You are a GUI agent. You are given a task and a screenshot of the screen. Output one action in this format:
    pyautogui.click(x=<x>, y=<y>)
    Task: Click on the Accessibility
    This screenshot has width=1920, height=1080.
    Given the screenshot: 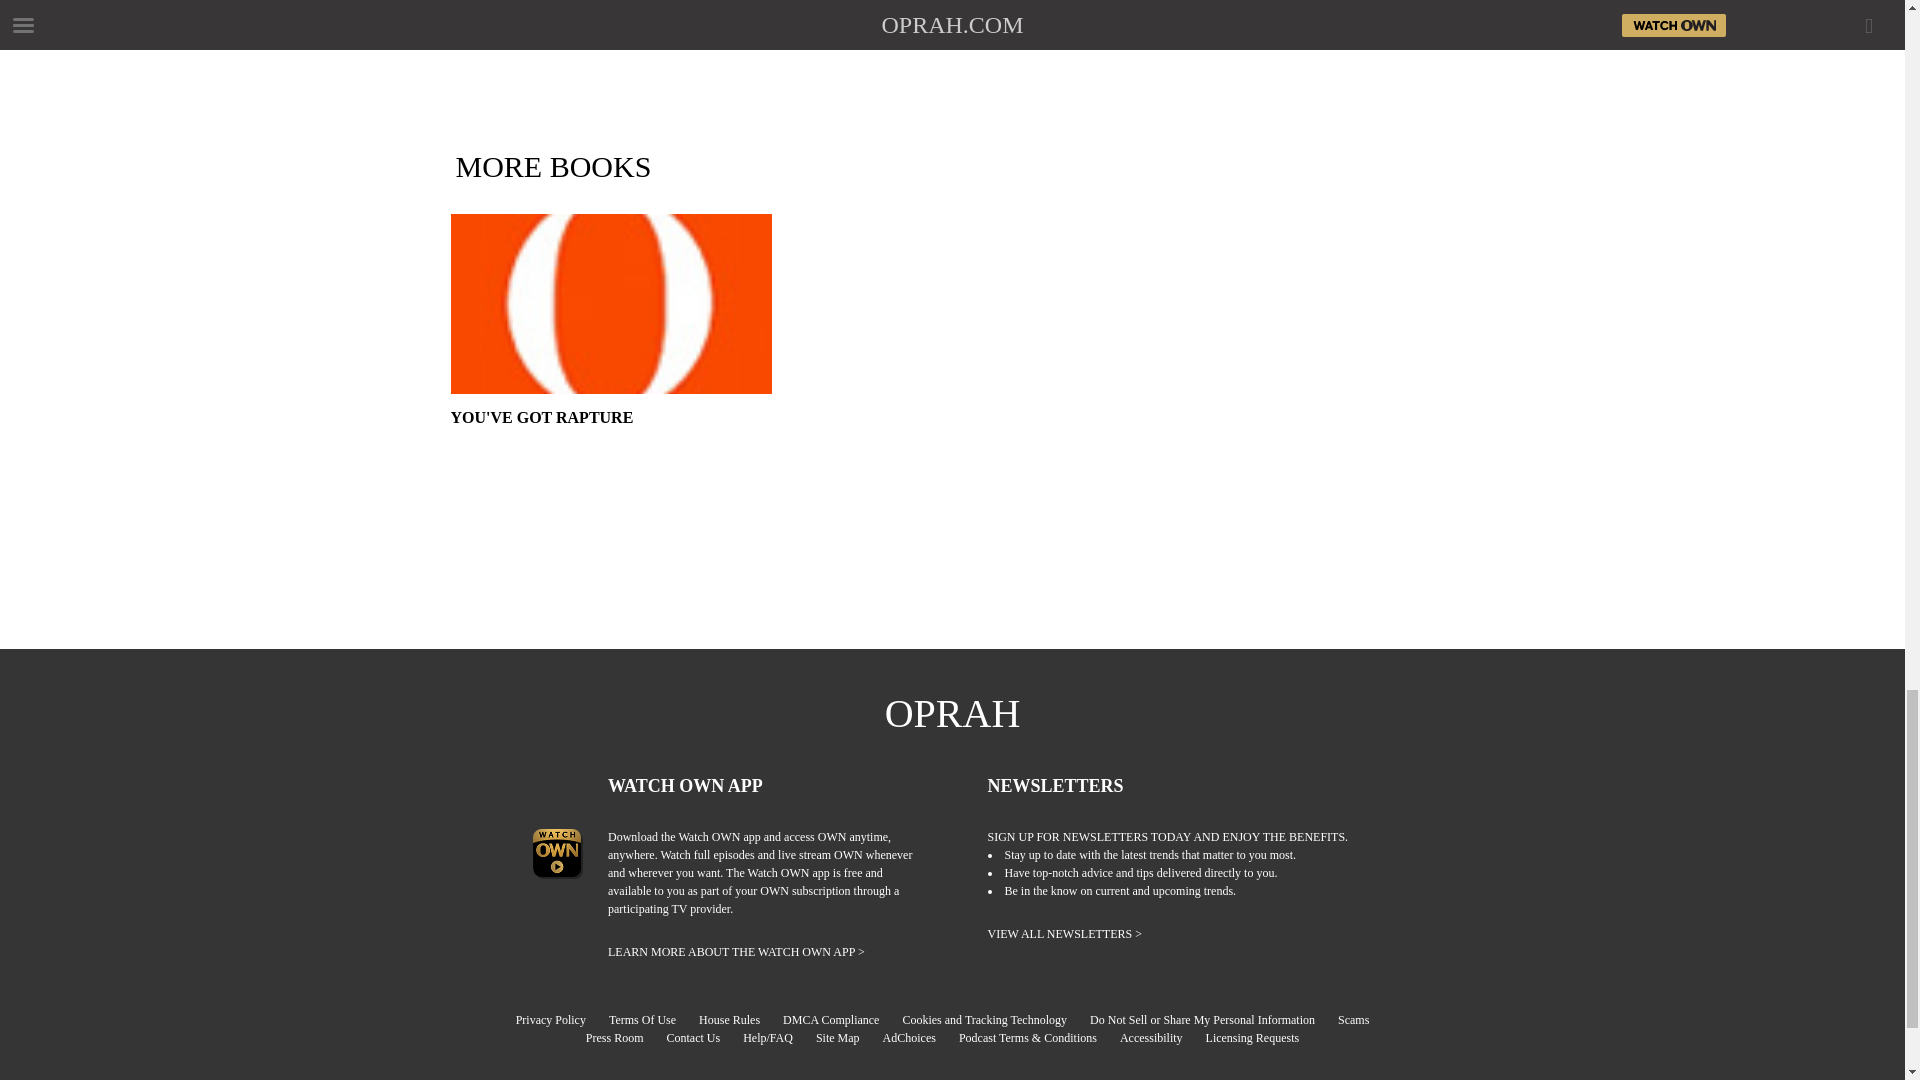 What is the action you would take?
    pyautogui.click(x=1161, y=1038)
    